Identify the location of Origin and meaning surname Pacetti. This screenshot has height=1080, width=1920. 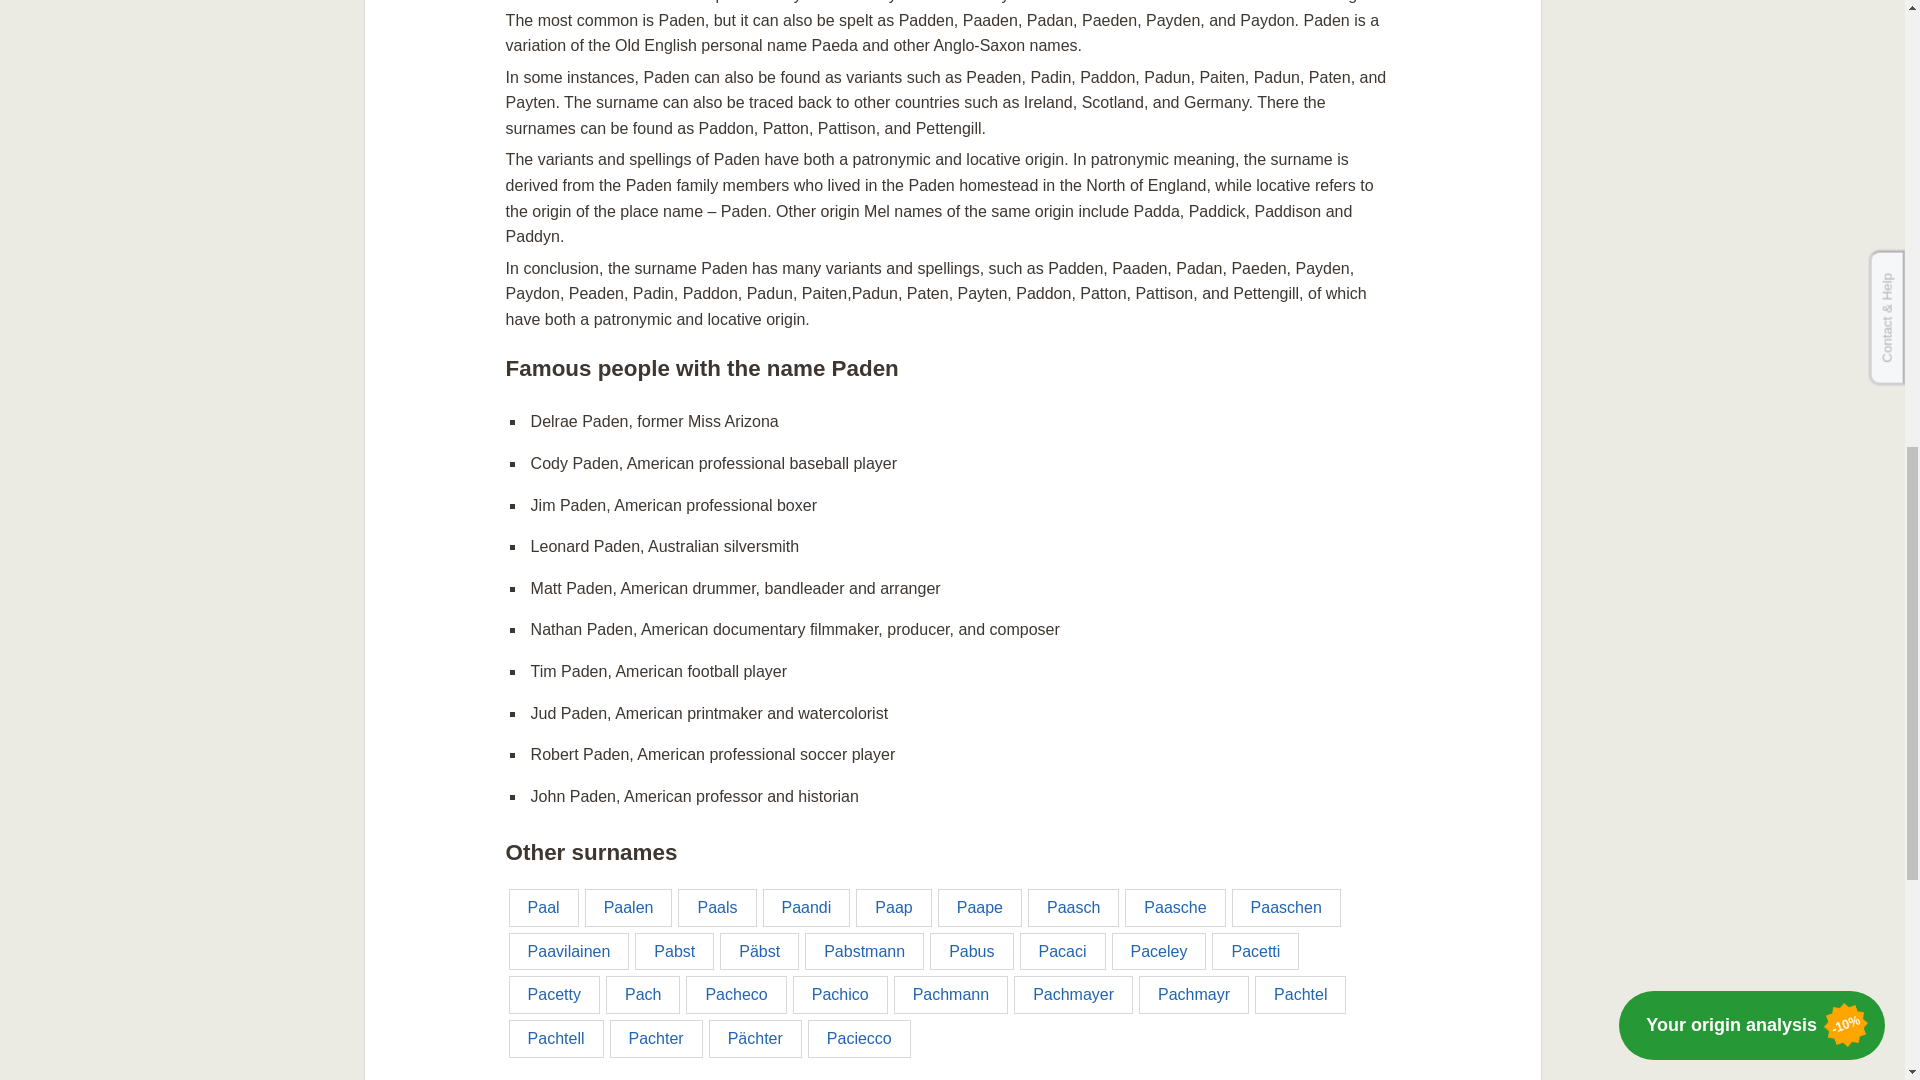
(1255, 952).